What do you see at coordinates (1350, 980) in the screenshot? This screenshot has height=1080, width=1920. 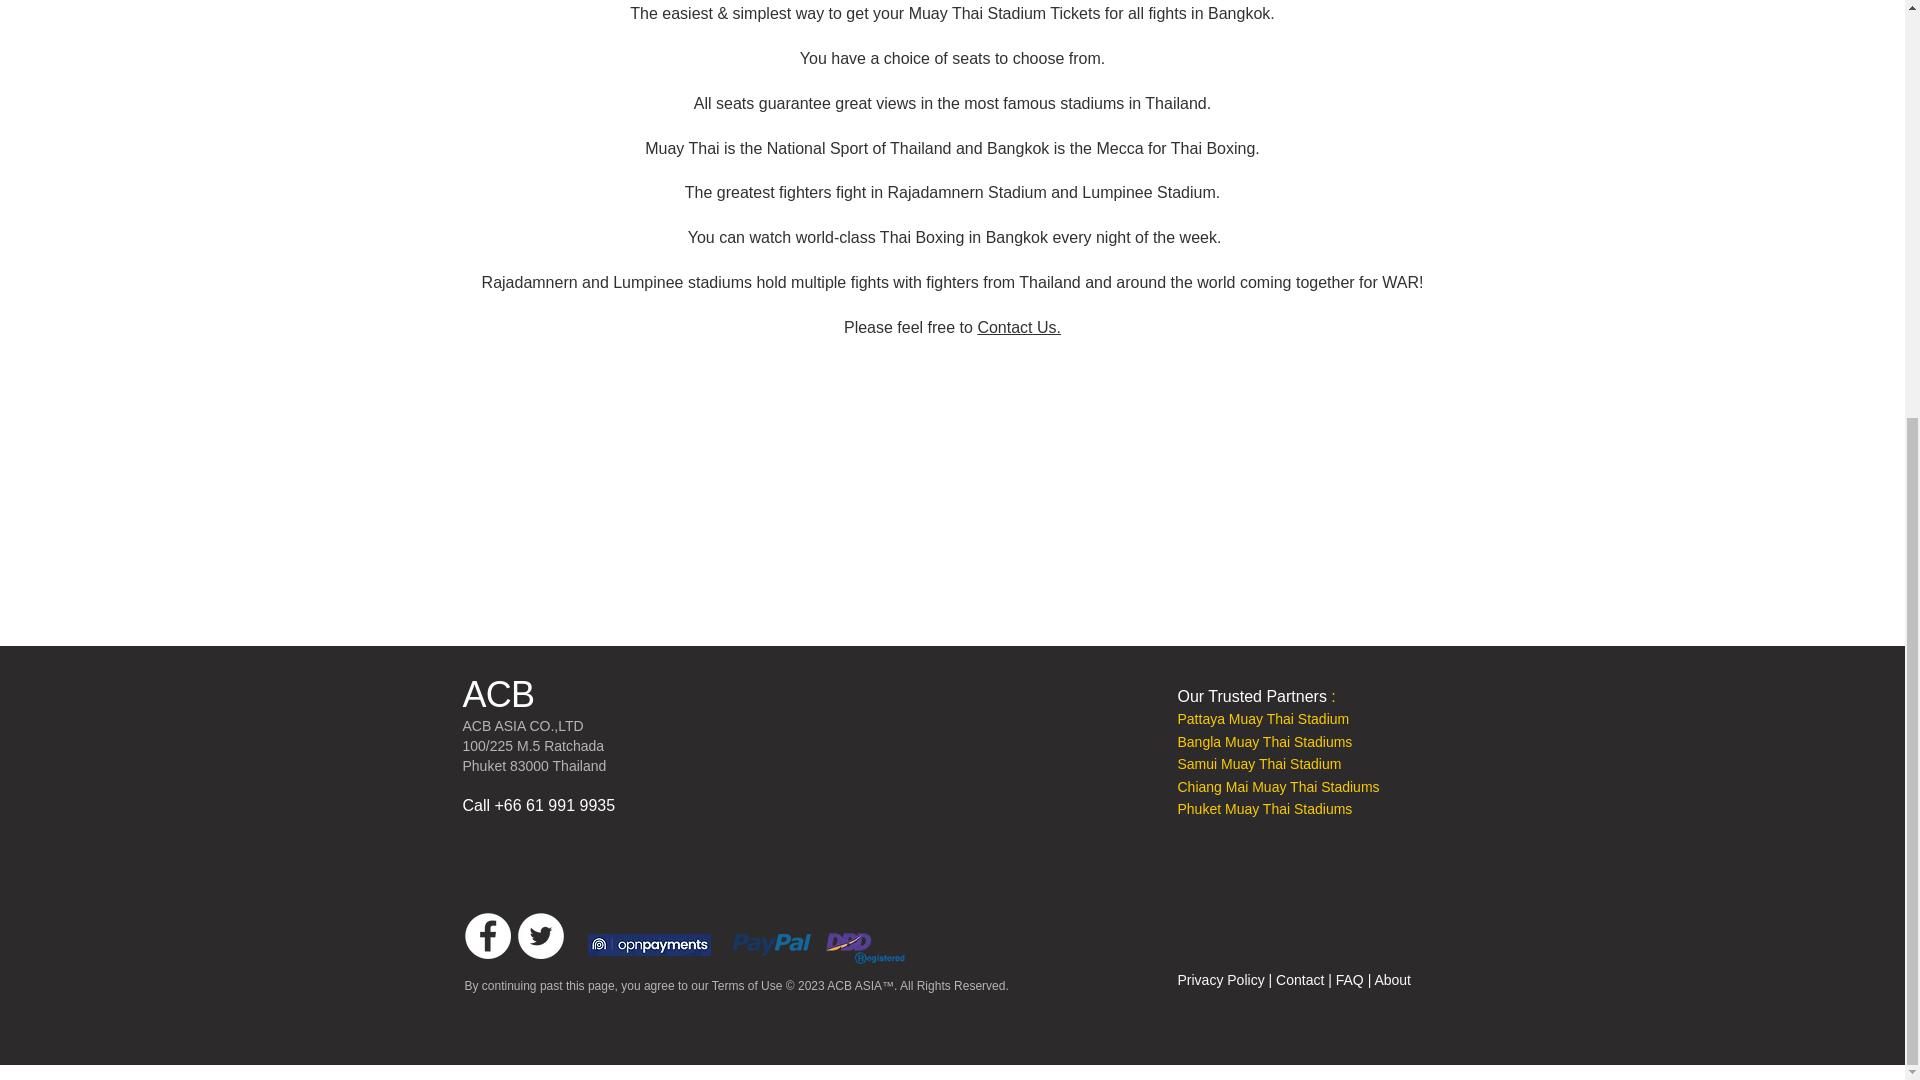 I see ` FAQ` at bounding box center [1350, 980].